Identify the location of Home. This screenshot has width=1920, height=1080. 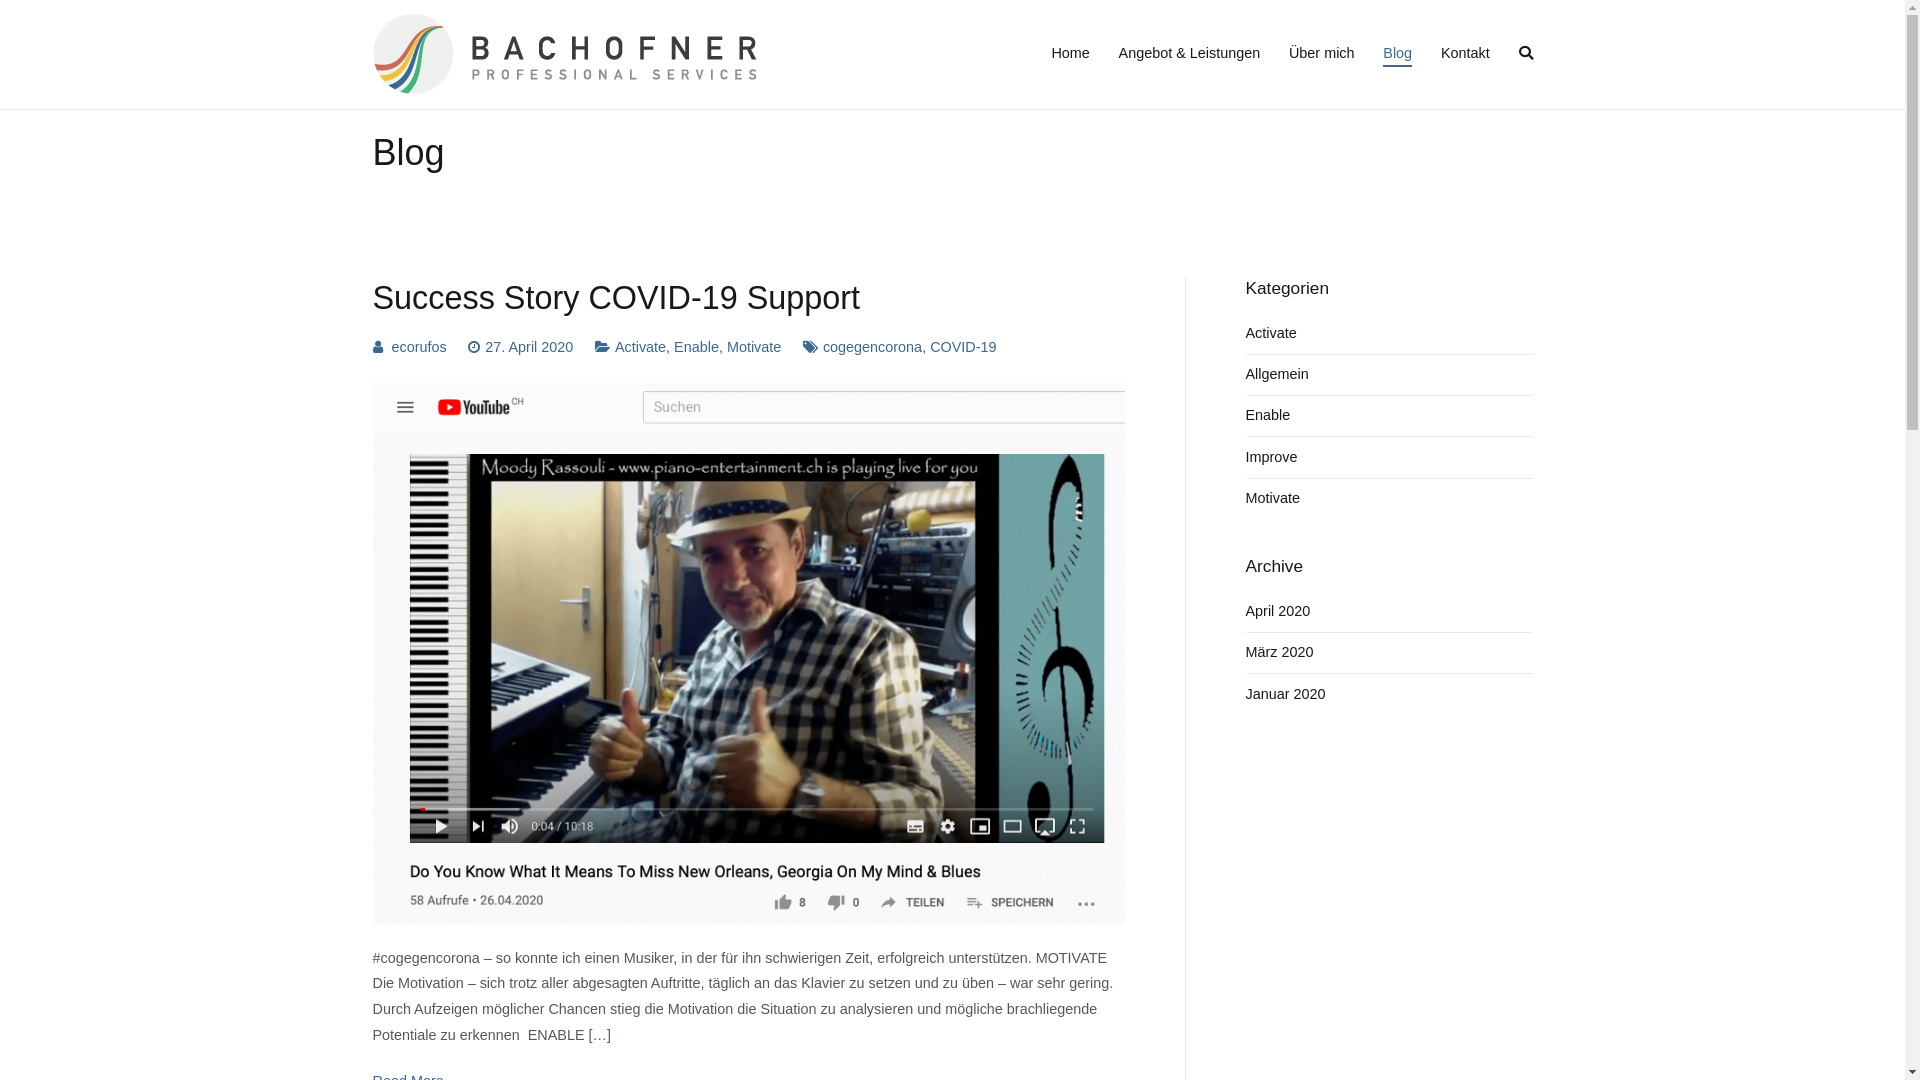
(1070, 54).